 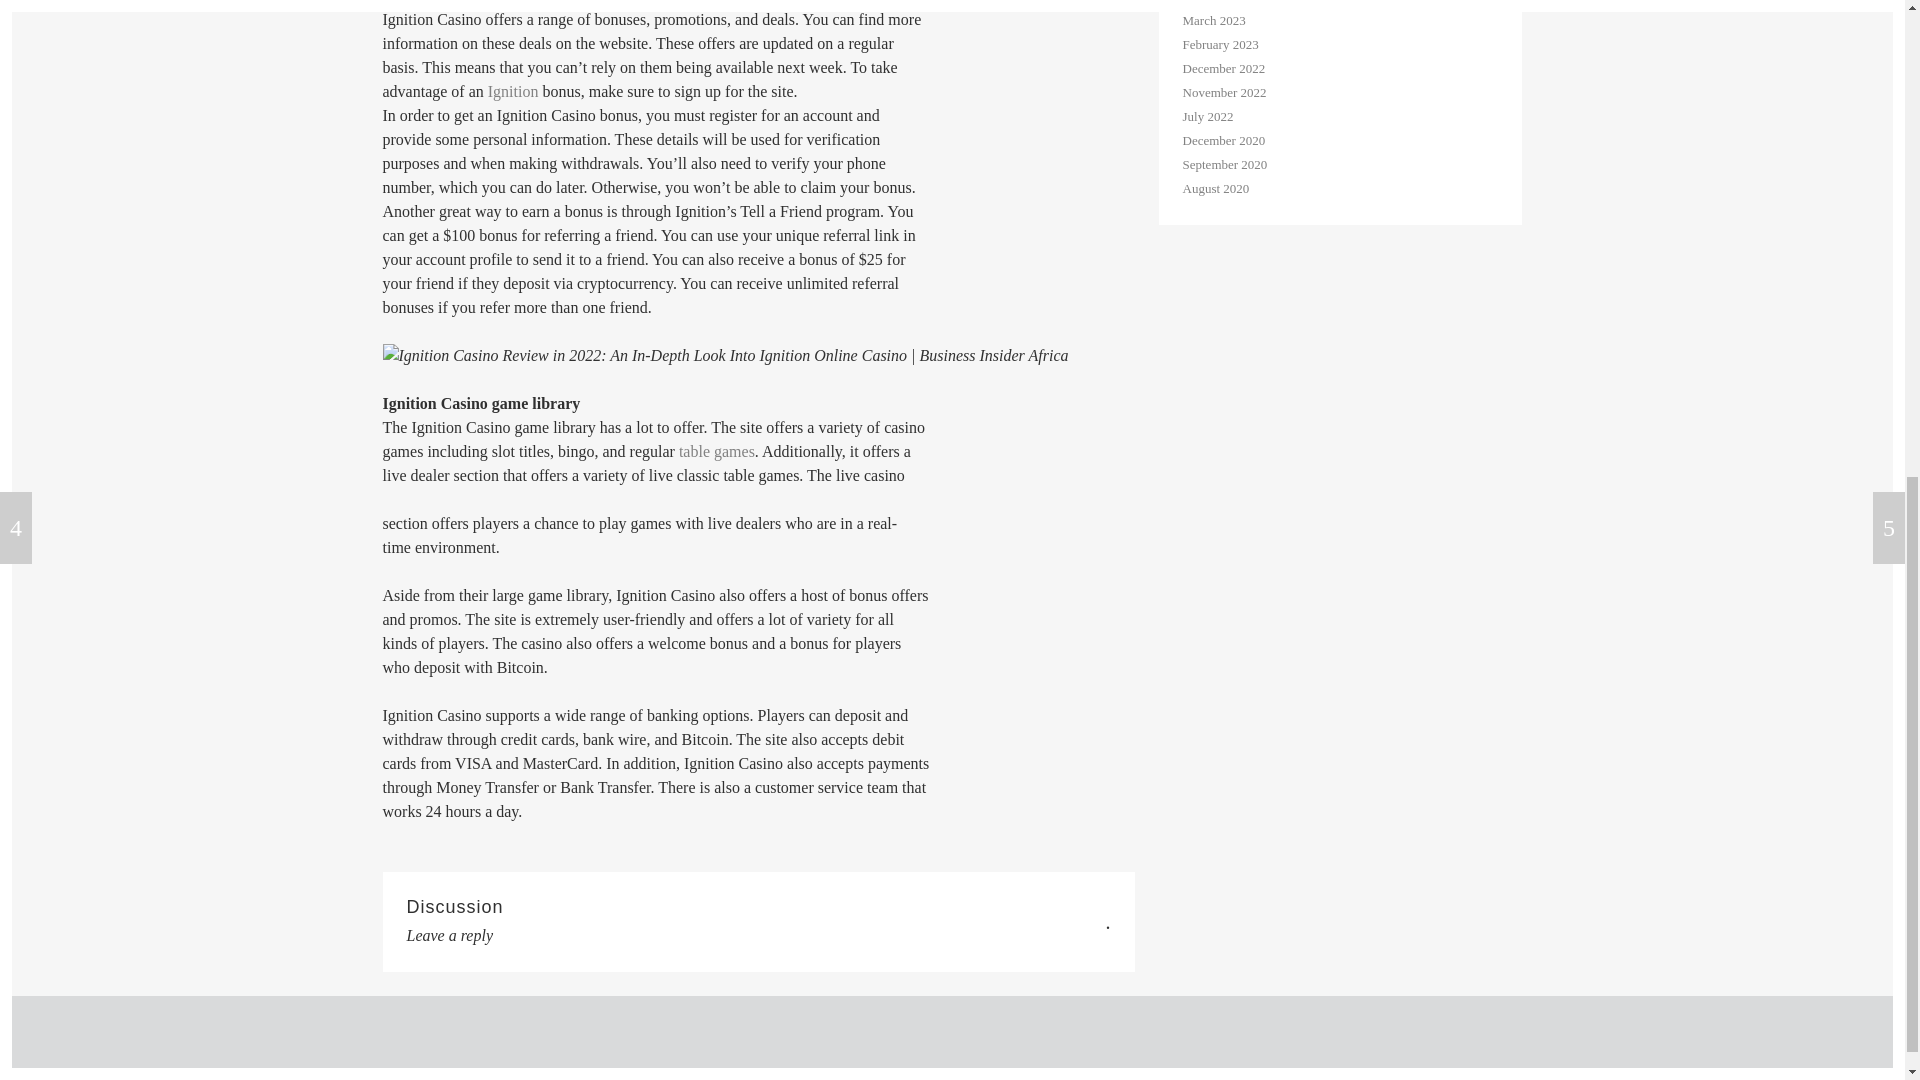 What do you see at coordinates (1224, 68) in the screenshot?
I see `December 2022` at bounding box center [1224, 68].